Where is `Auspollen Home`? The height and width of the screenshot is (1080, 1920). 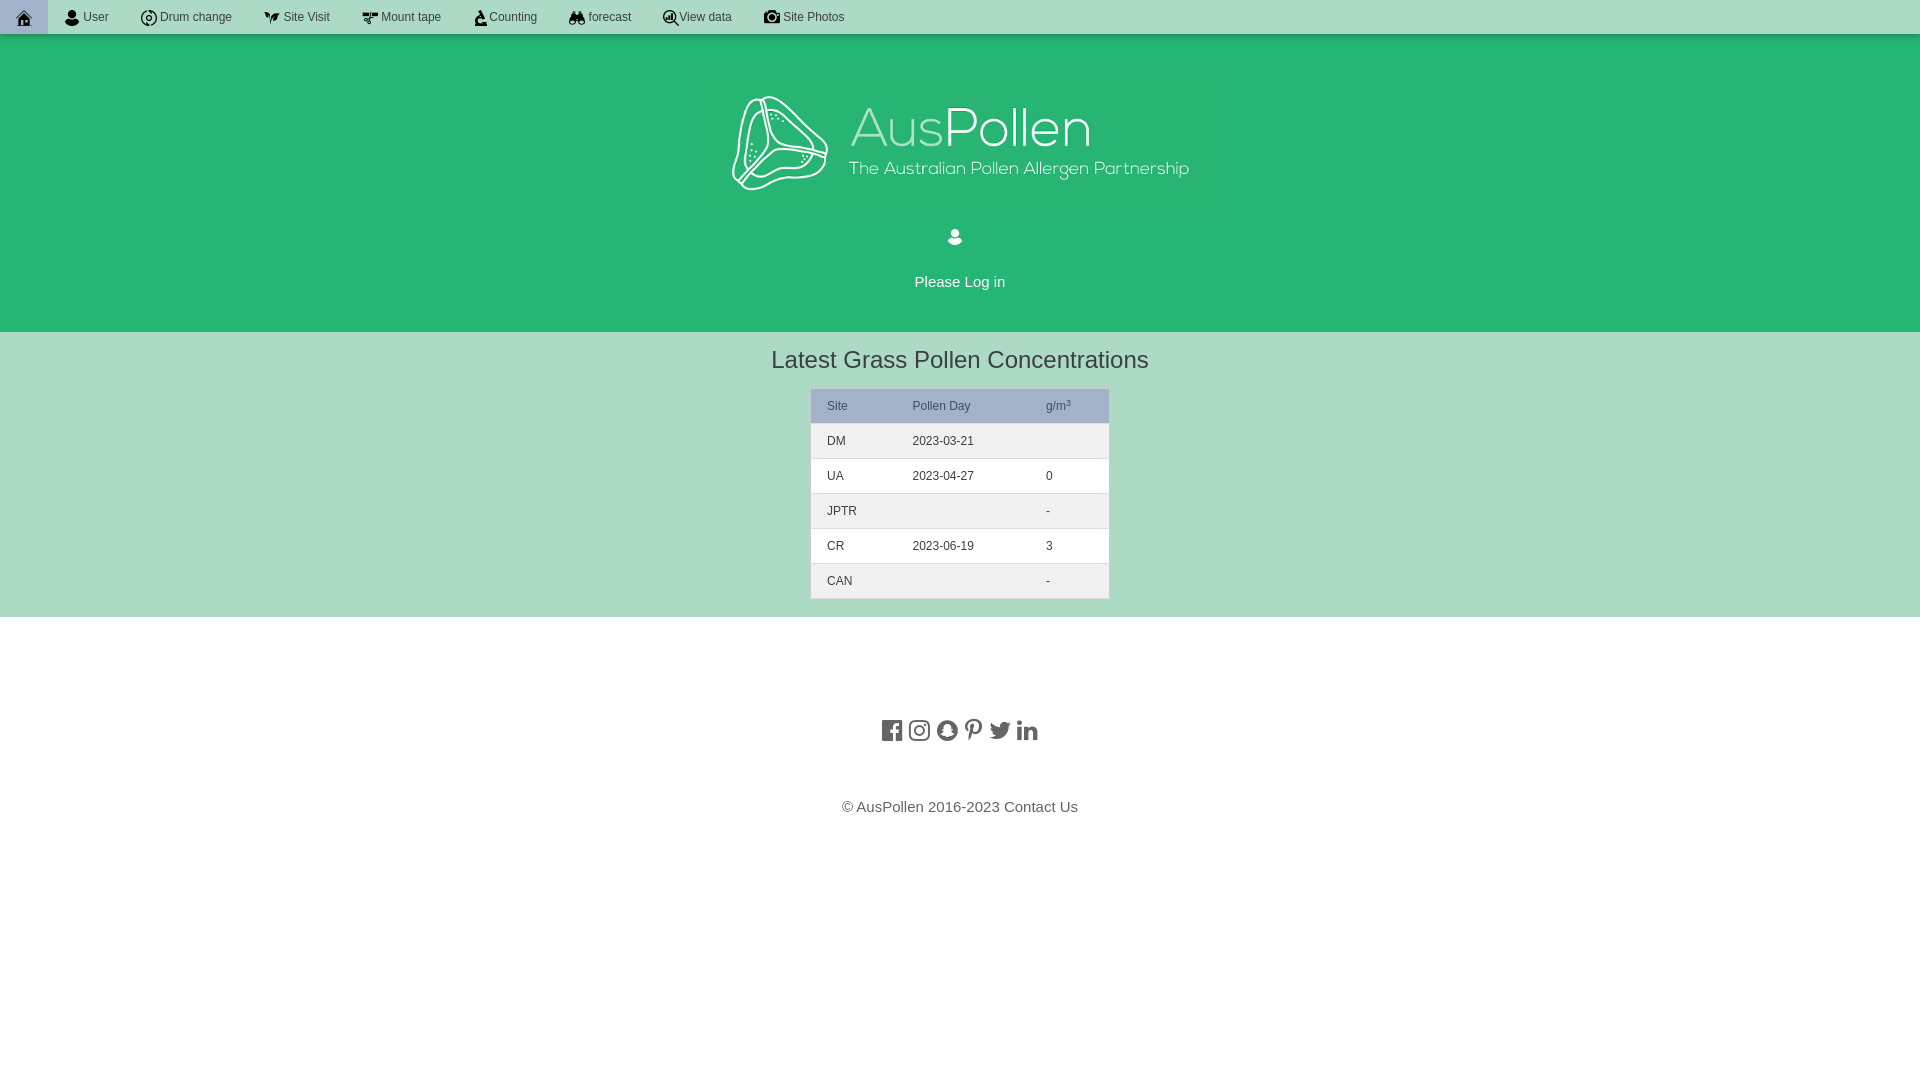 Auspollen Home is located at coordinates (24, 18).